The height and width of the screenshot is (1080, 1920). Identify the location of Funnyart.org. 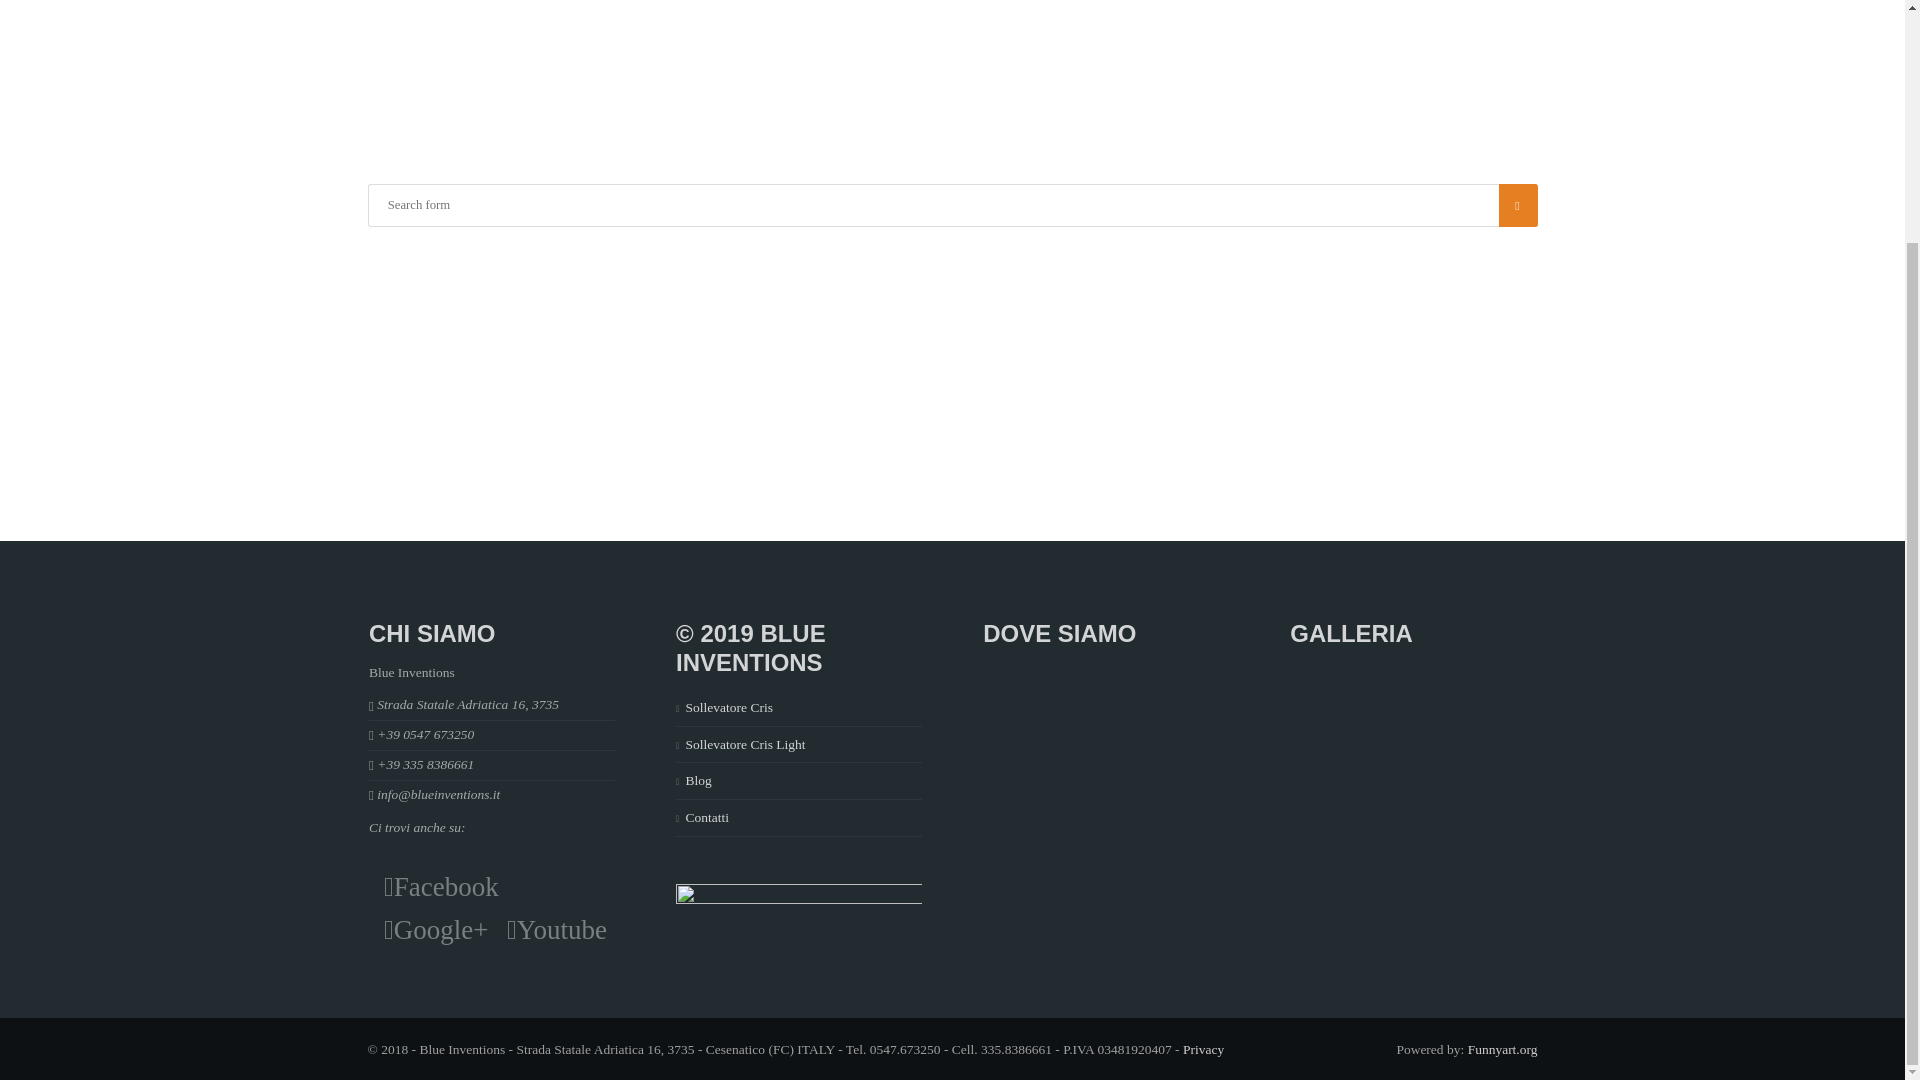
(1502, 1050).